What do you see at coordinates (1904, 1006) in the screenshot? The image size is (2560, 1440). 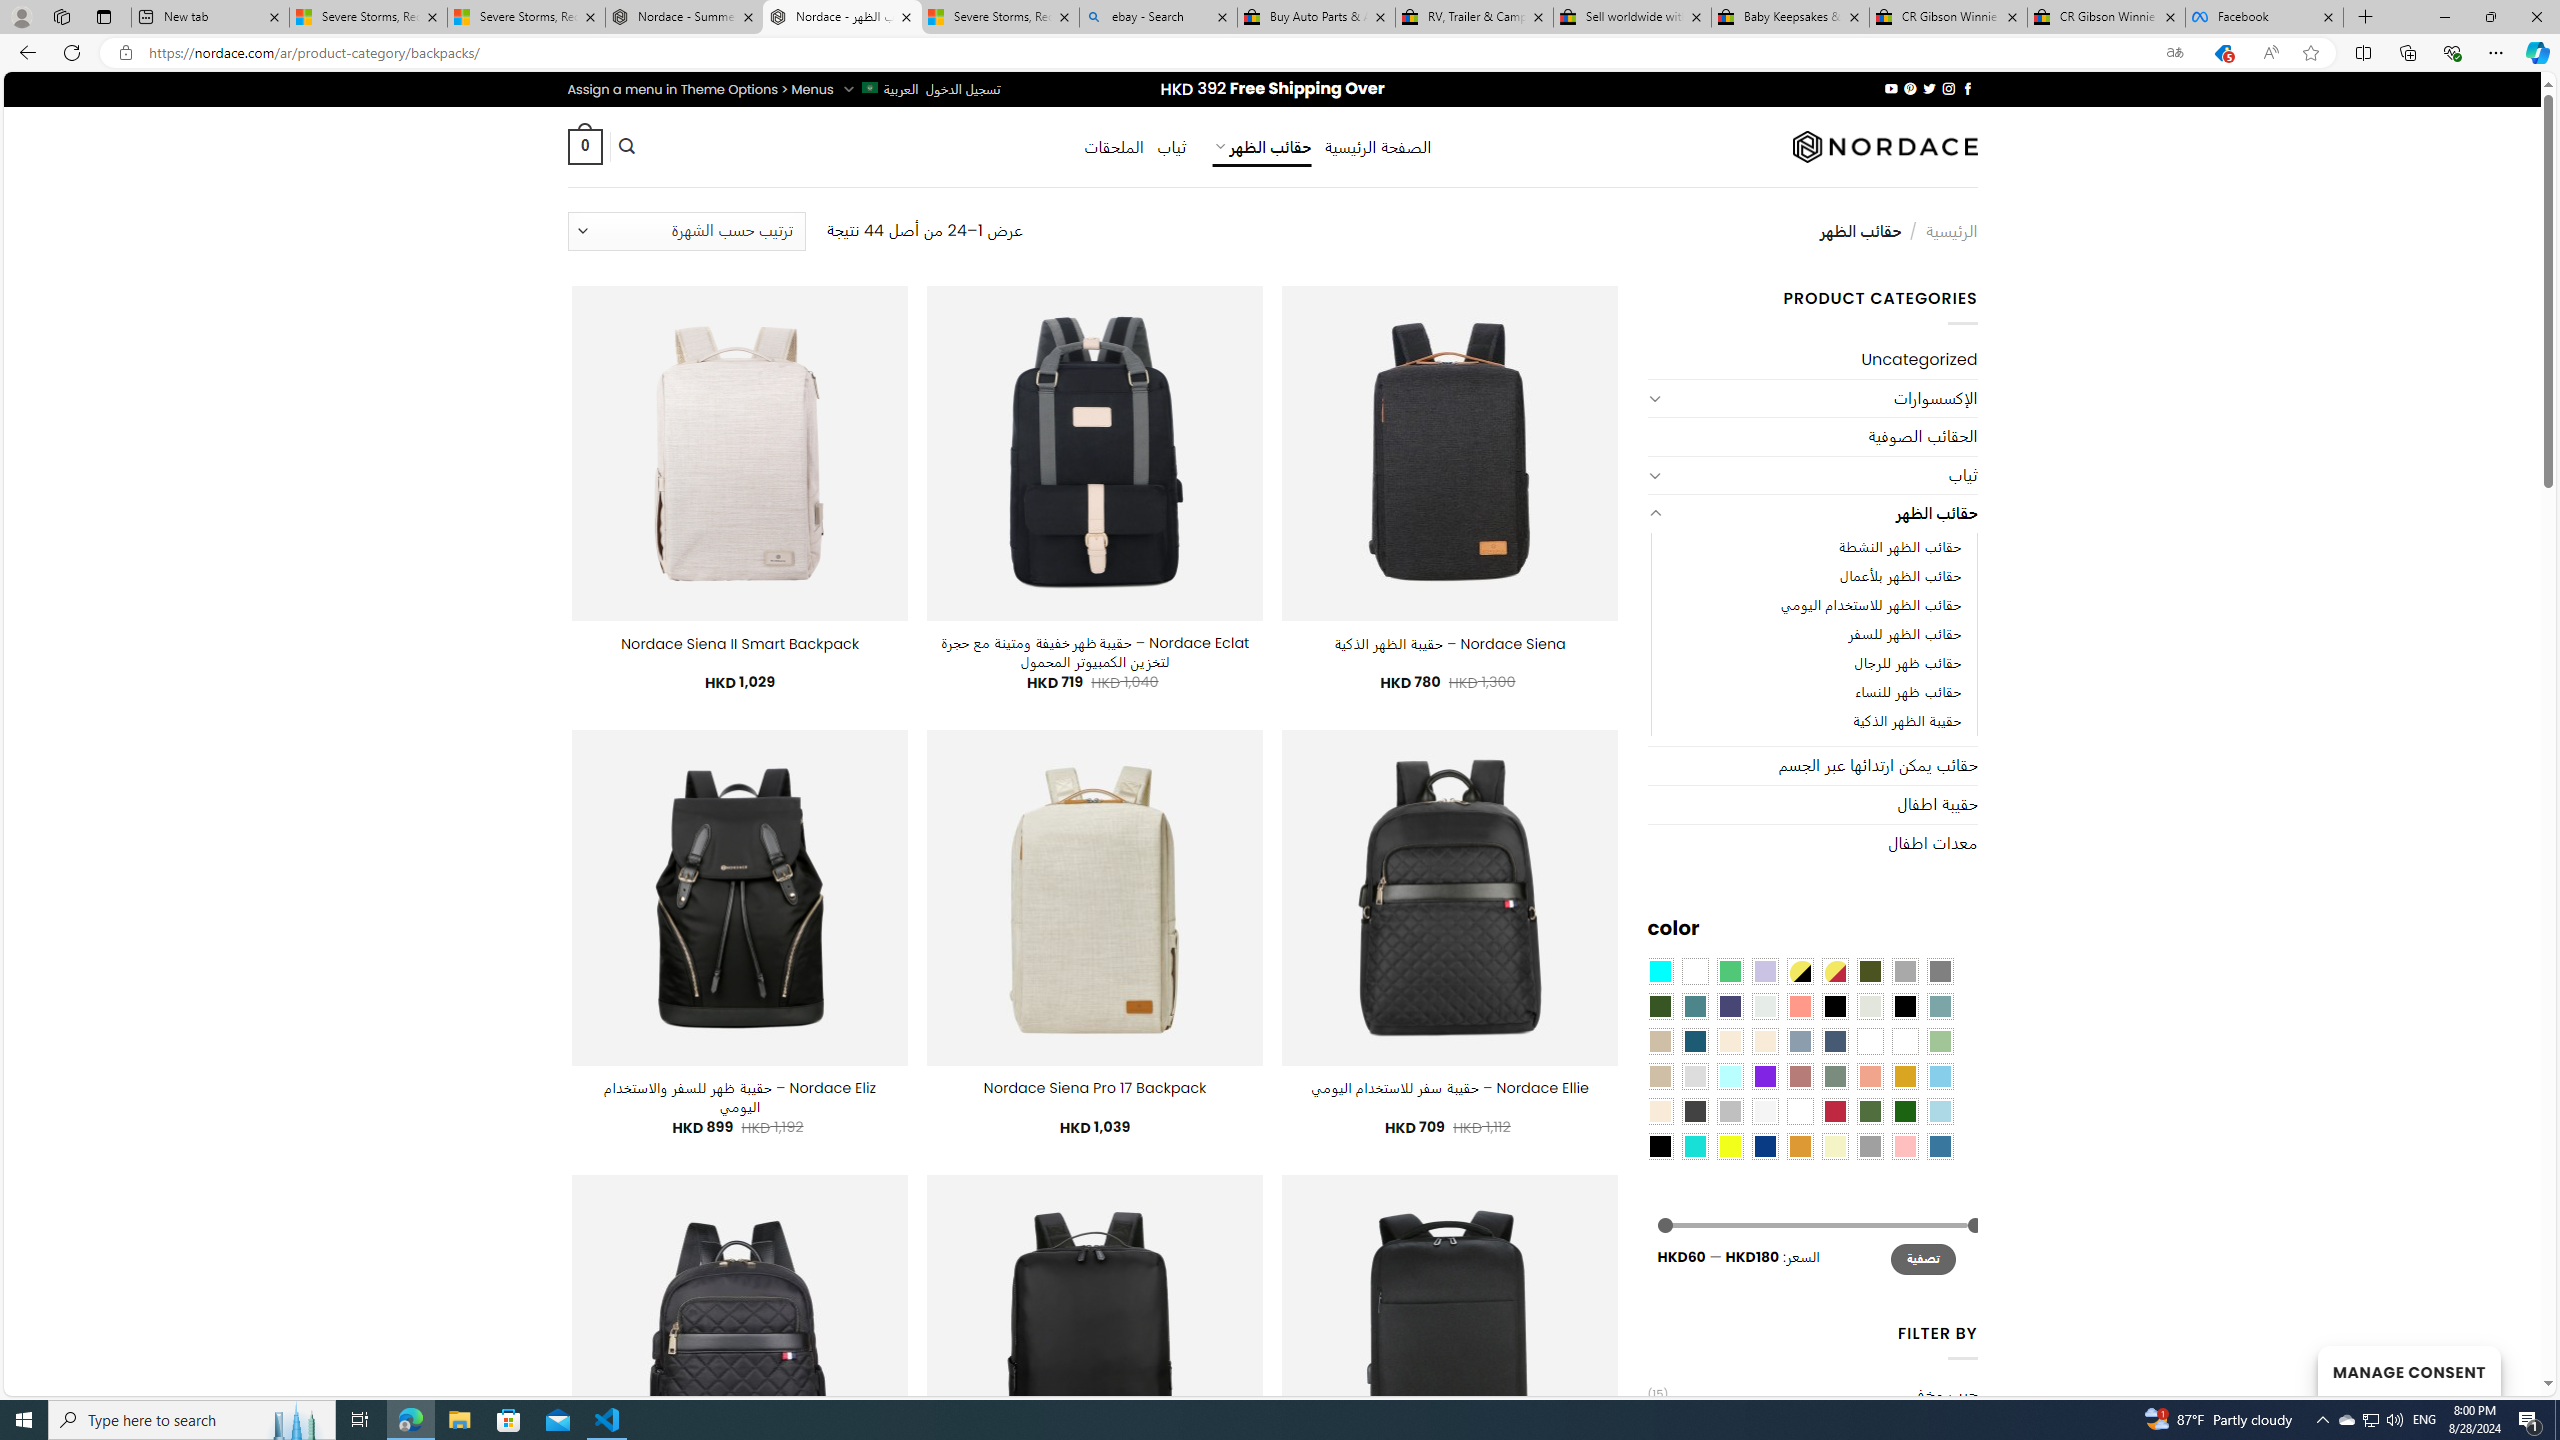 I see `Black-Brown` at bounding box center [1904, 1006].